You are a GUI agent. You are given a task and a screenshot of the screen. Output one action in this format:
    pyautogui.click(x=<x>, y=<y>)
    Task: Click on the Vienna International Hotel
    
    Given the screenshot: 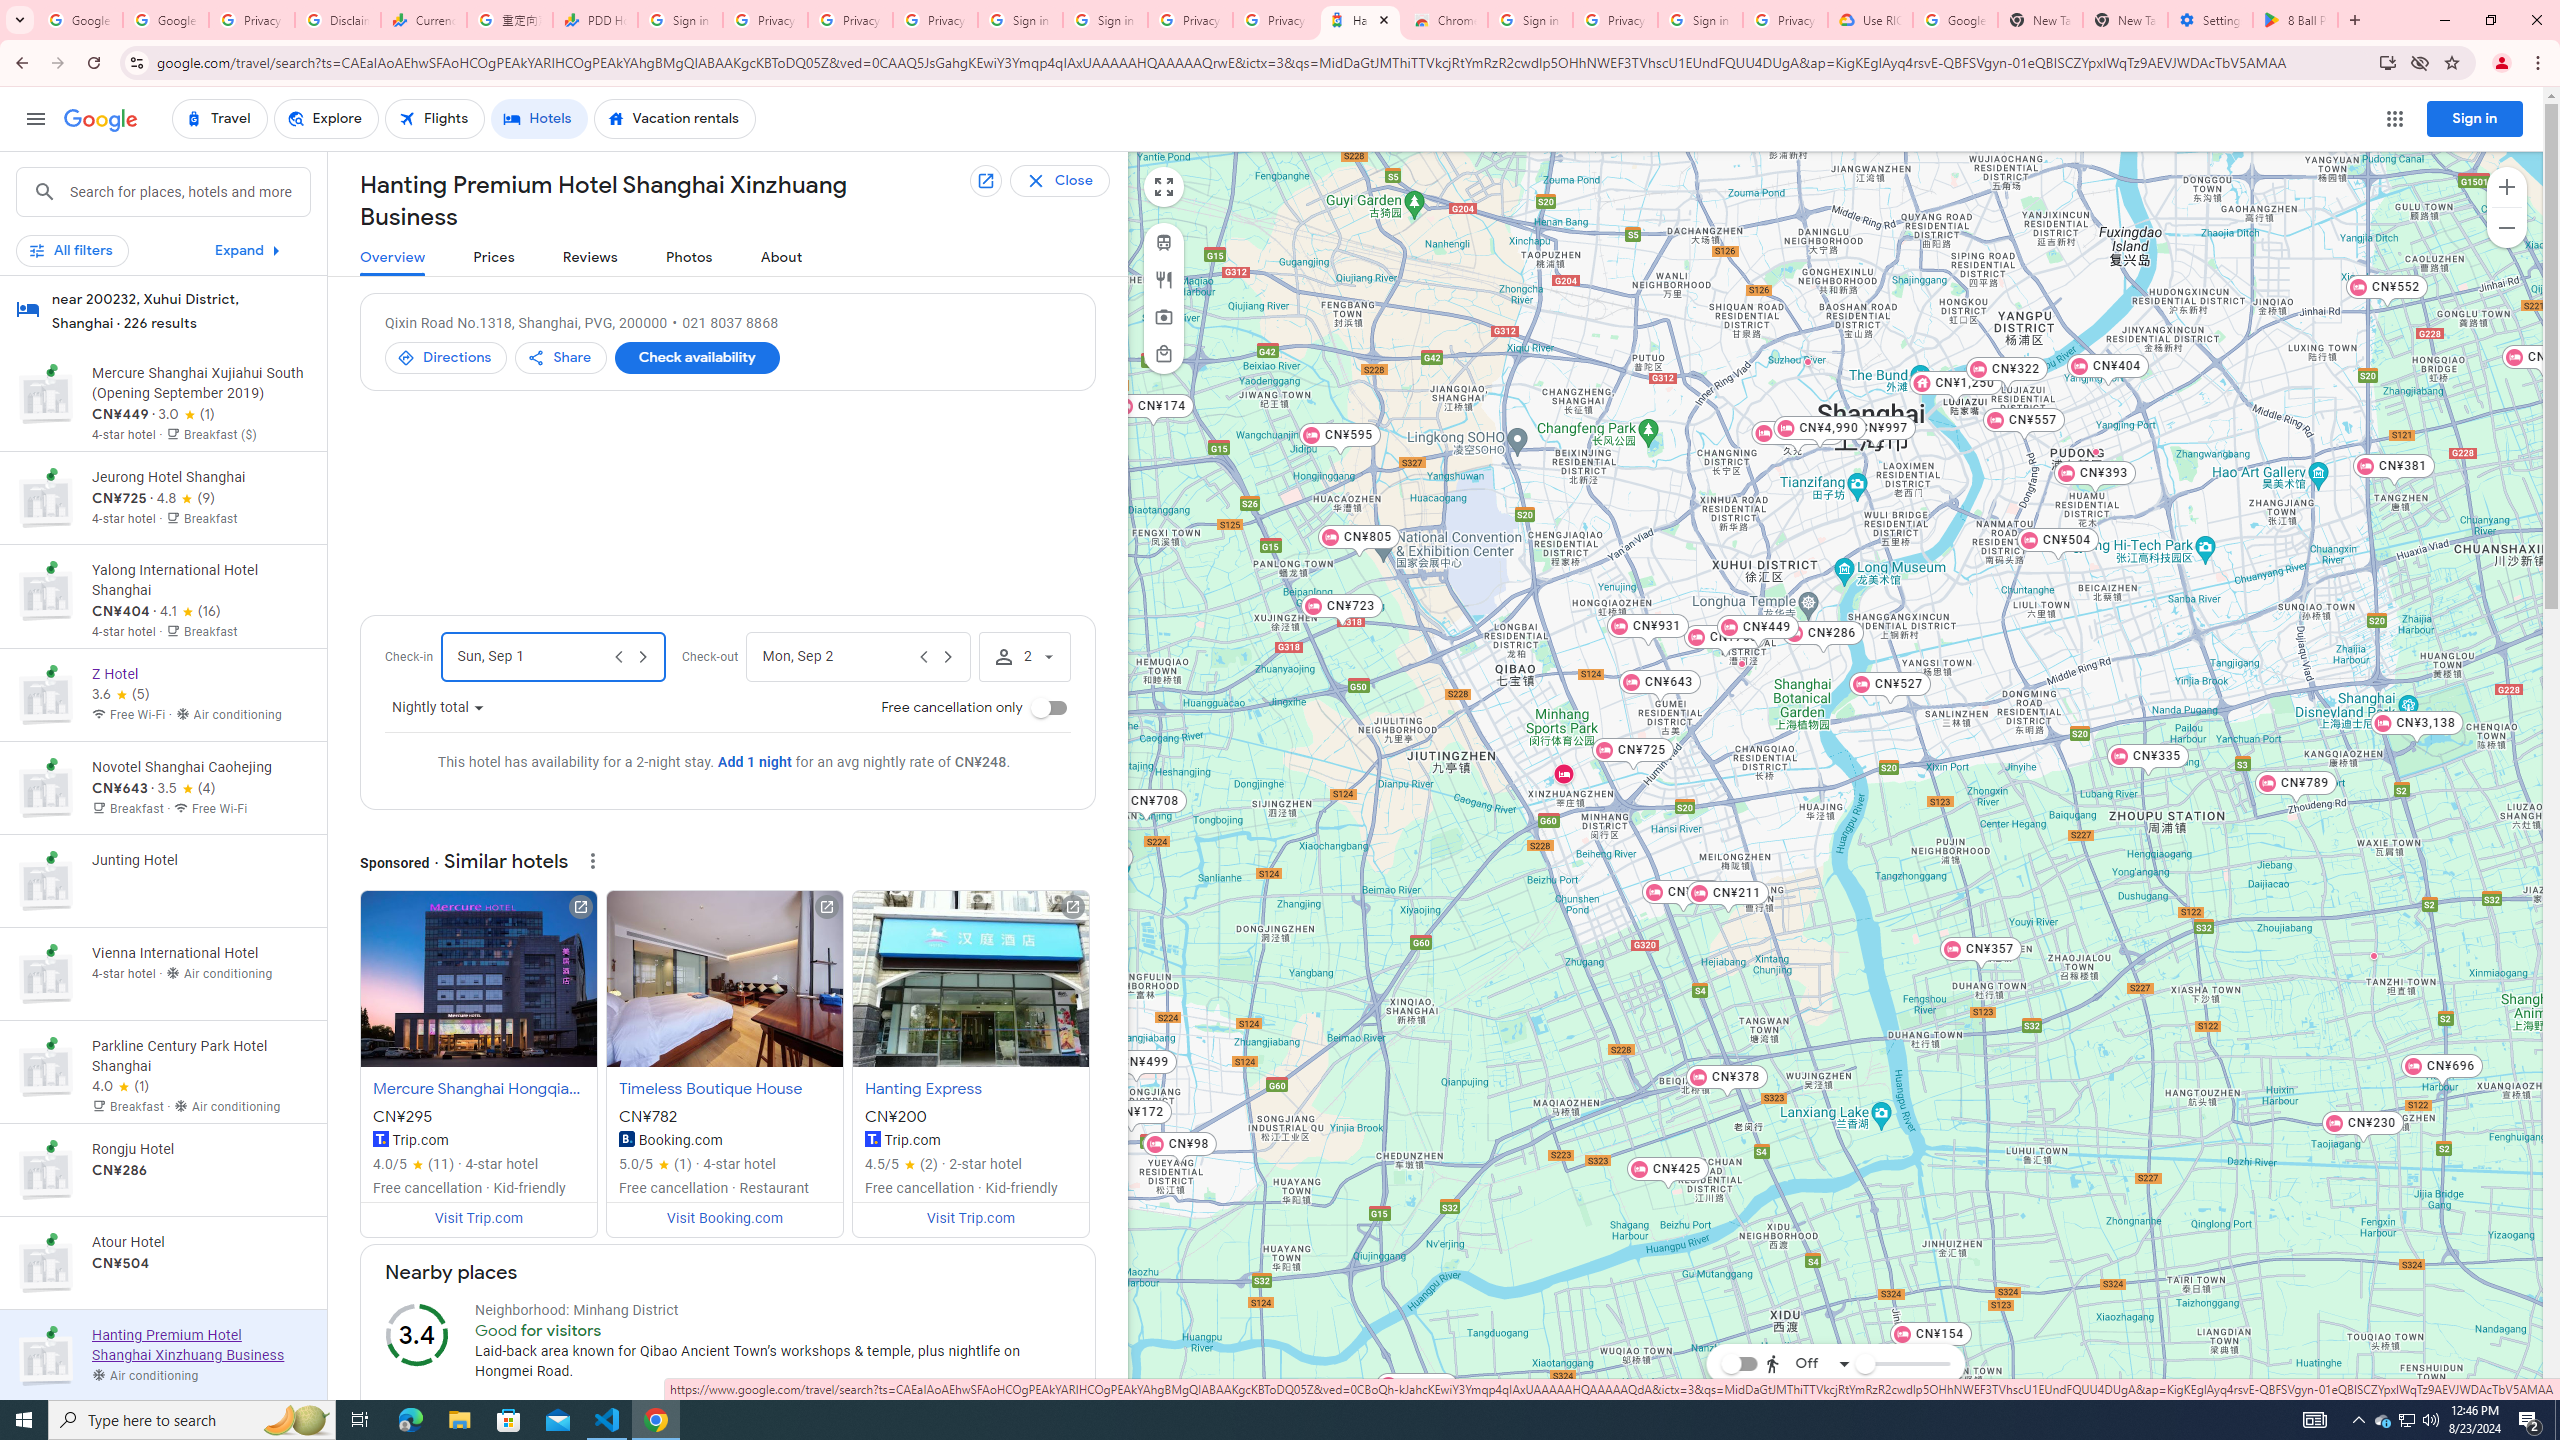 What is the action you would take?
    pyautogui.click(x=1807, y=361)
    